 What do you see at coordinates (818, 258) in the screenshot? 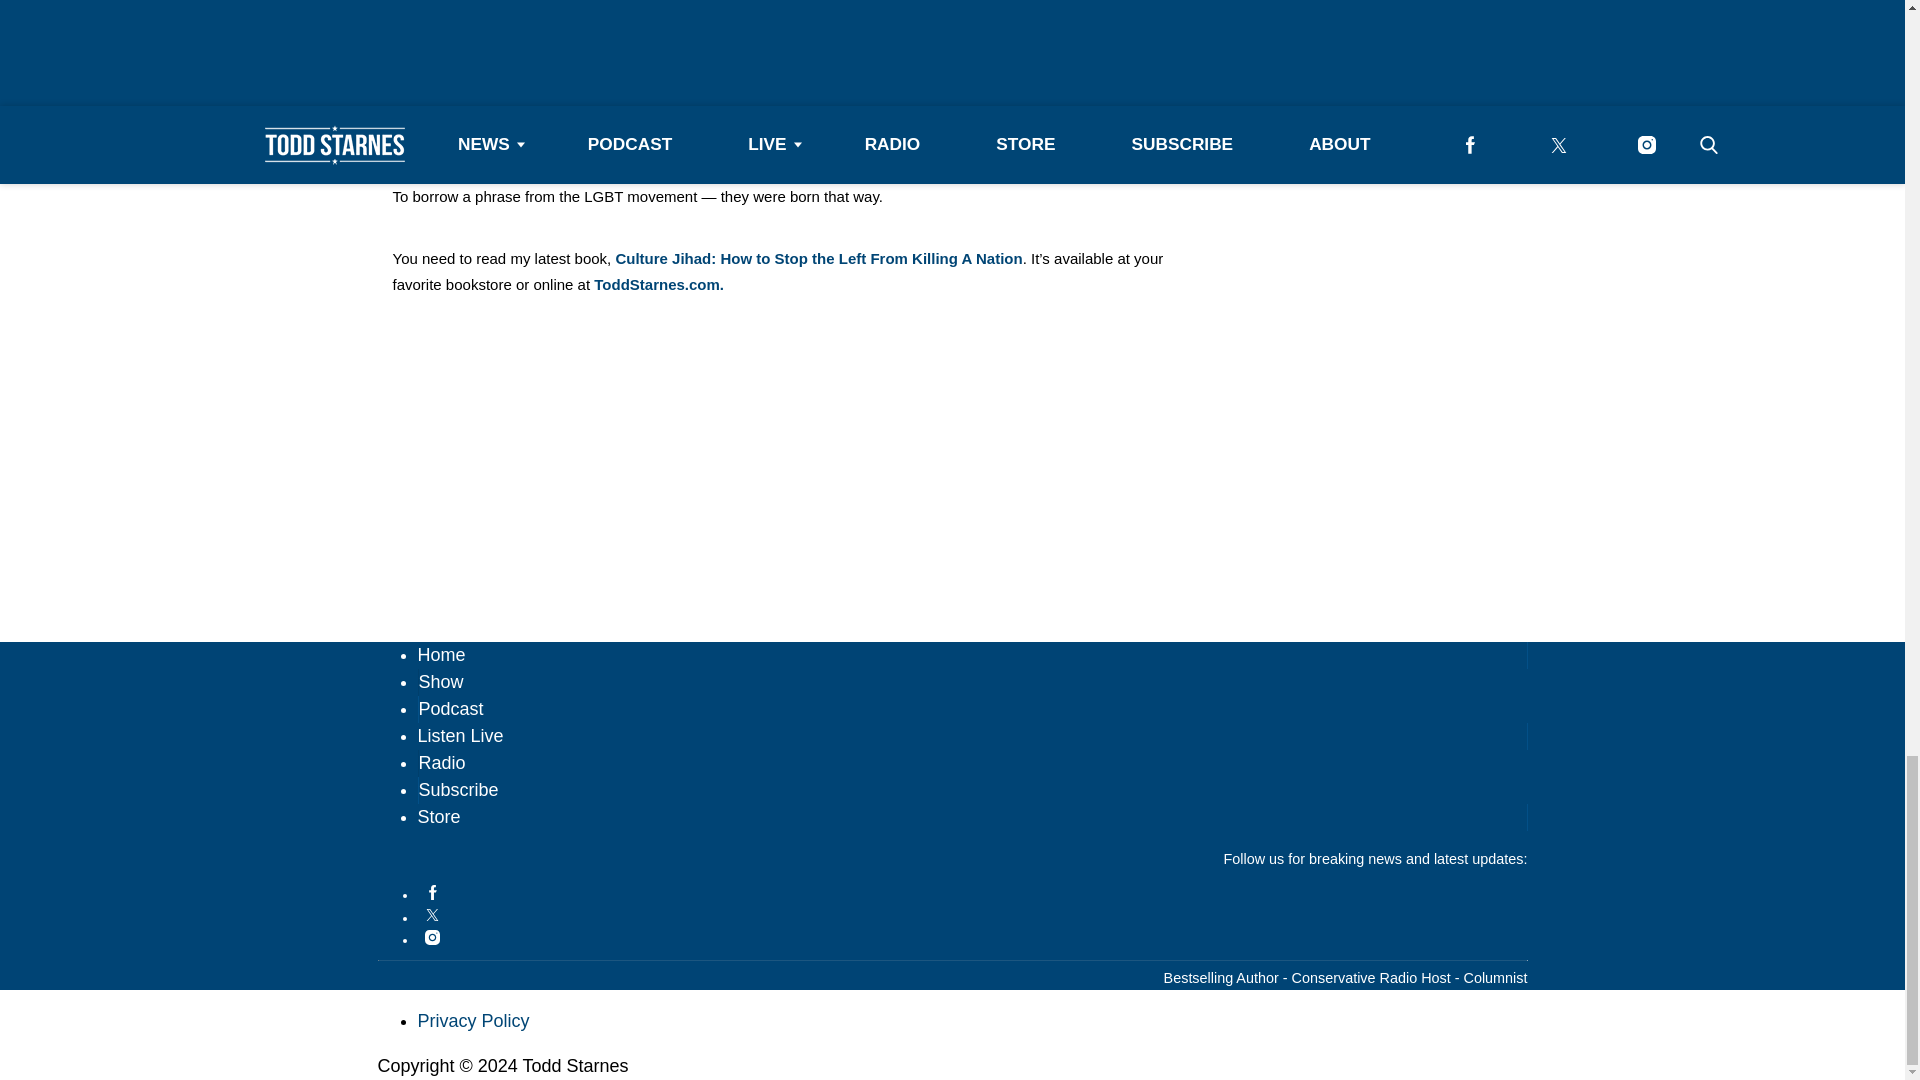
I see `Culture Jihad: How to Stop the Left From Killing A Nation` at bounding box center [818, 258].